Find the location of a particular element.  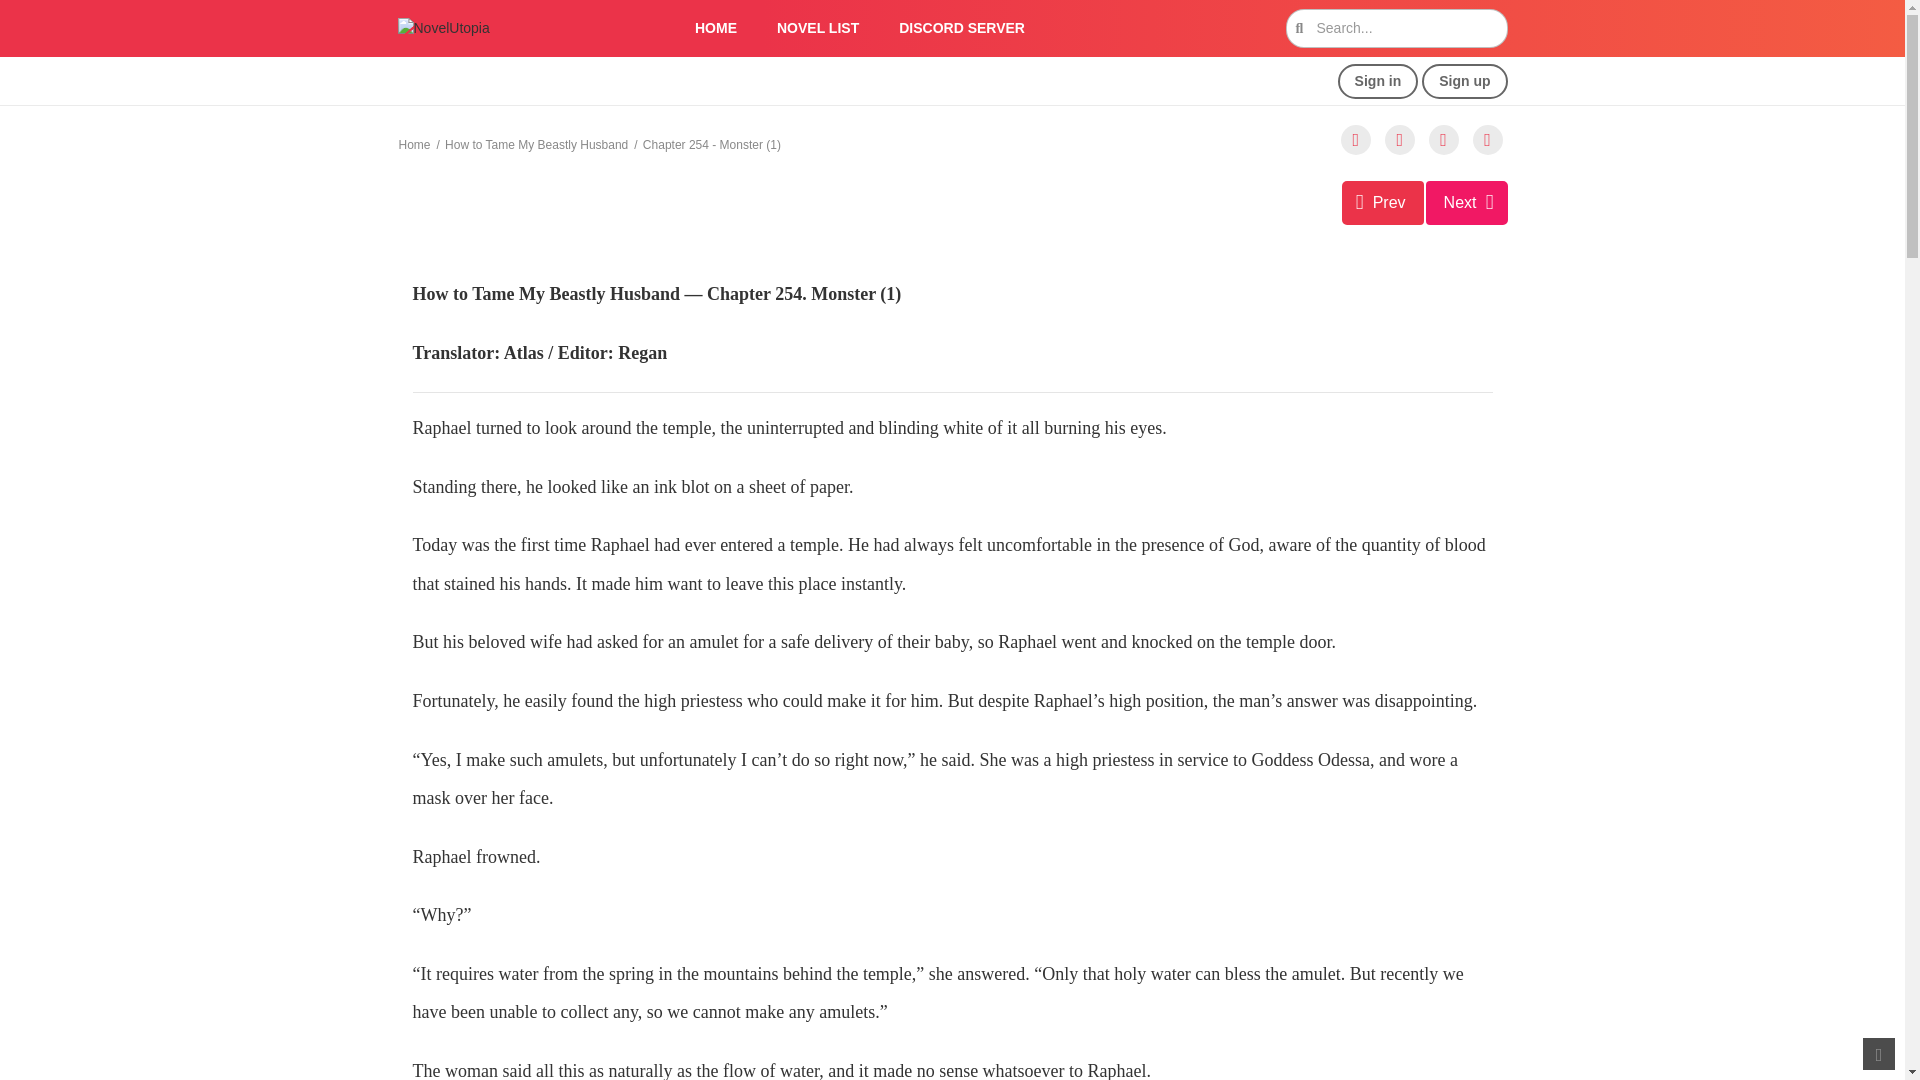

Search is located at coordinates (1279, 12).